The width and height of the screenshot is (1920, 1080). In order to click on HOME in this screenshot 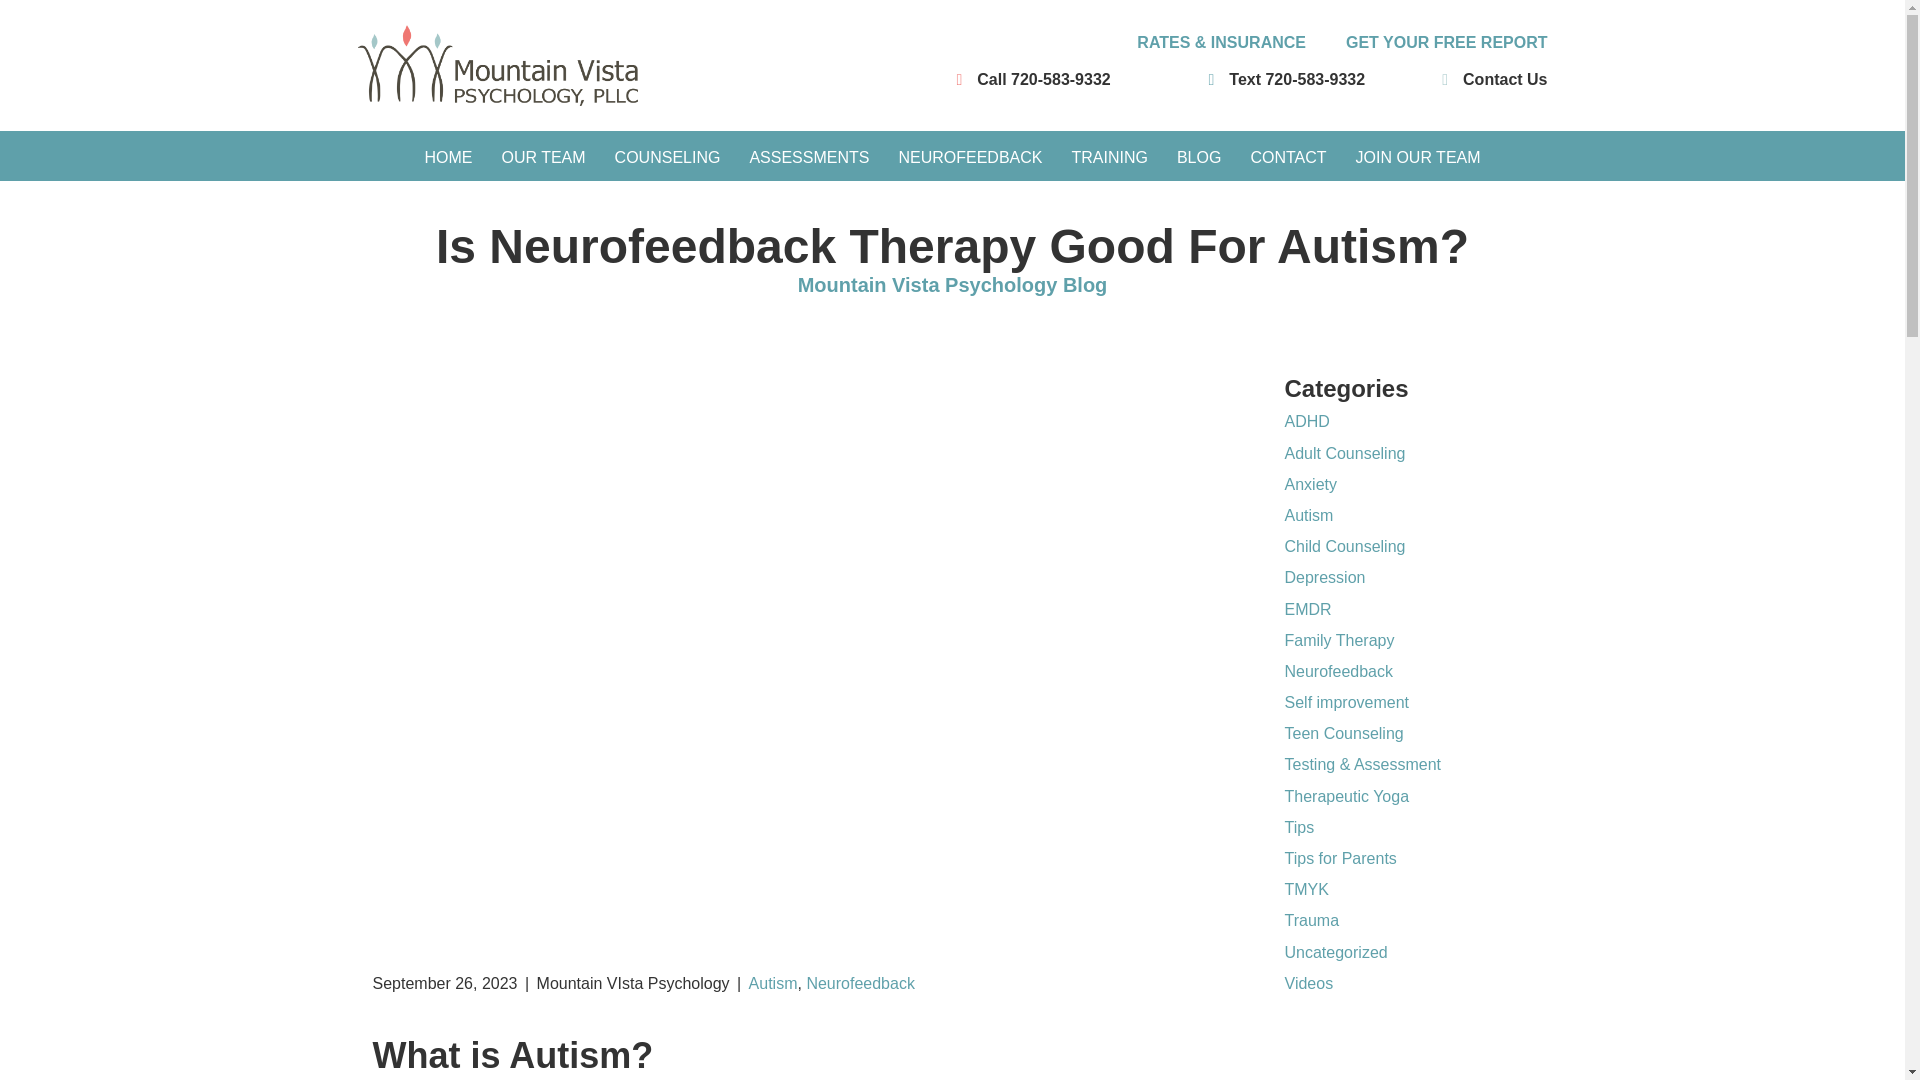, I will do `click(448, 157)`.